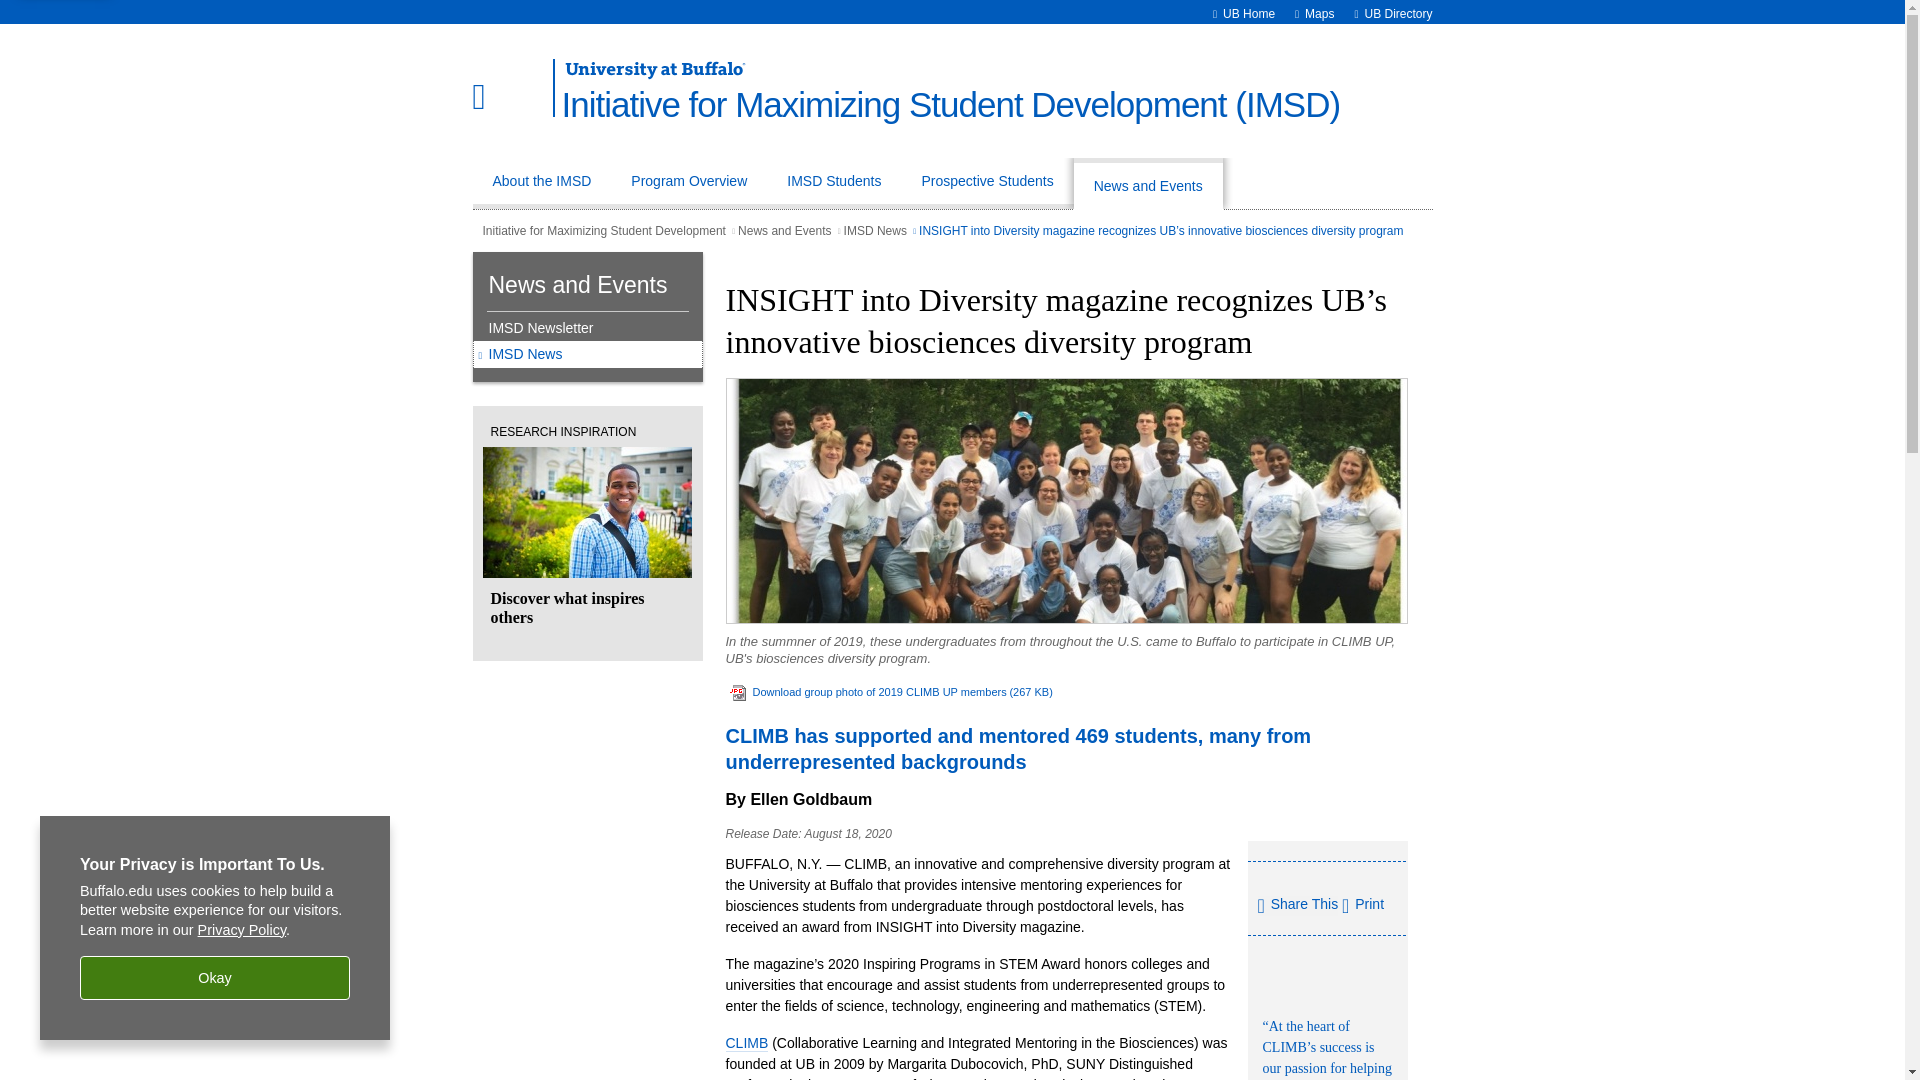 Image resolution: width=1920 pixels, height=1080 pixels. What do you see at coordinates (587, 353) in the screenshot?
I see `IMSD News` at bounding box center [587, 353].